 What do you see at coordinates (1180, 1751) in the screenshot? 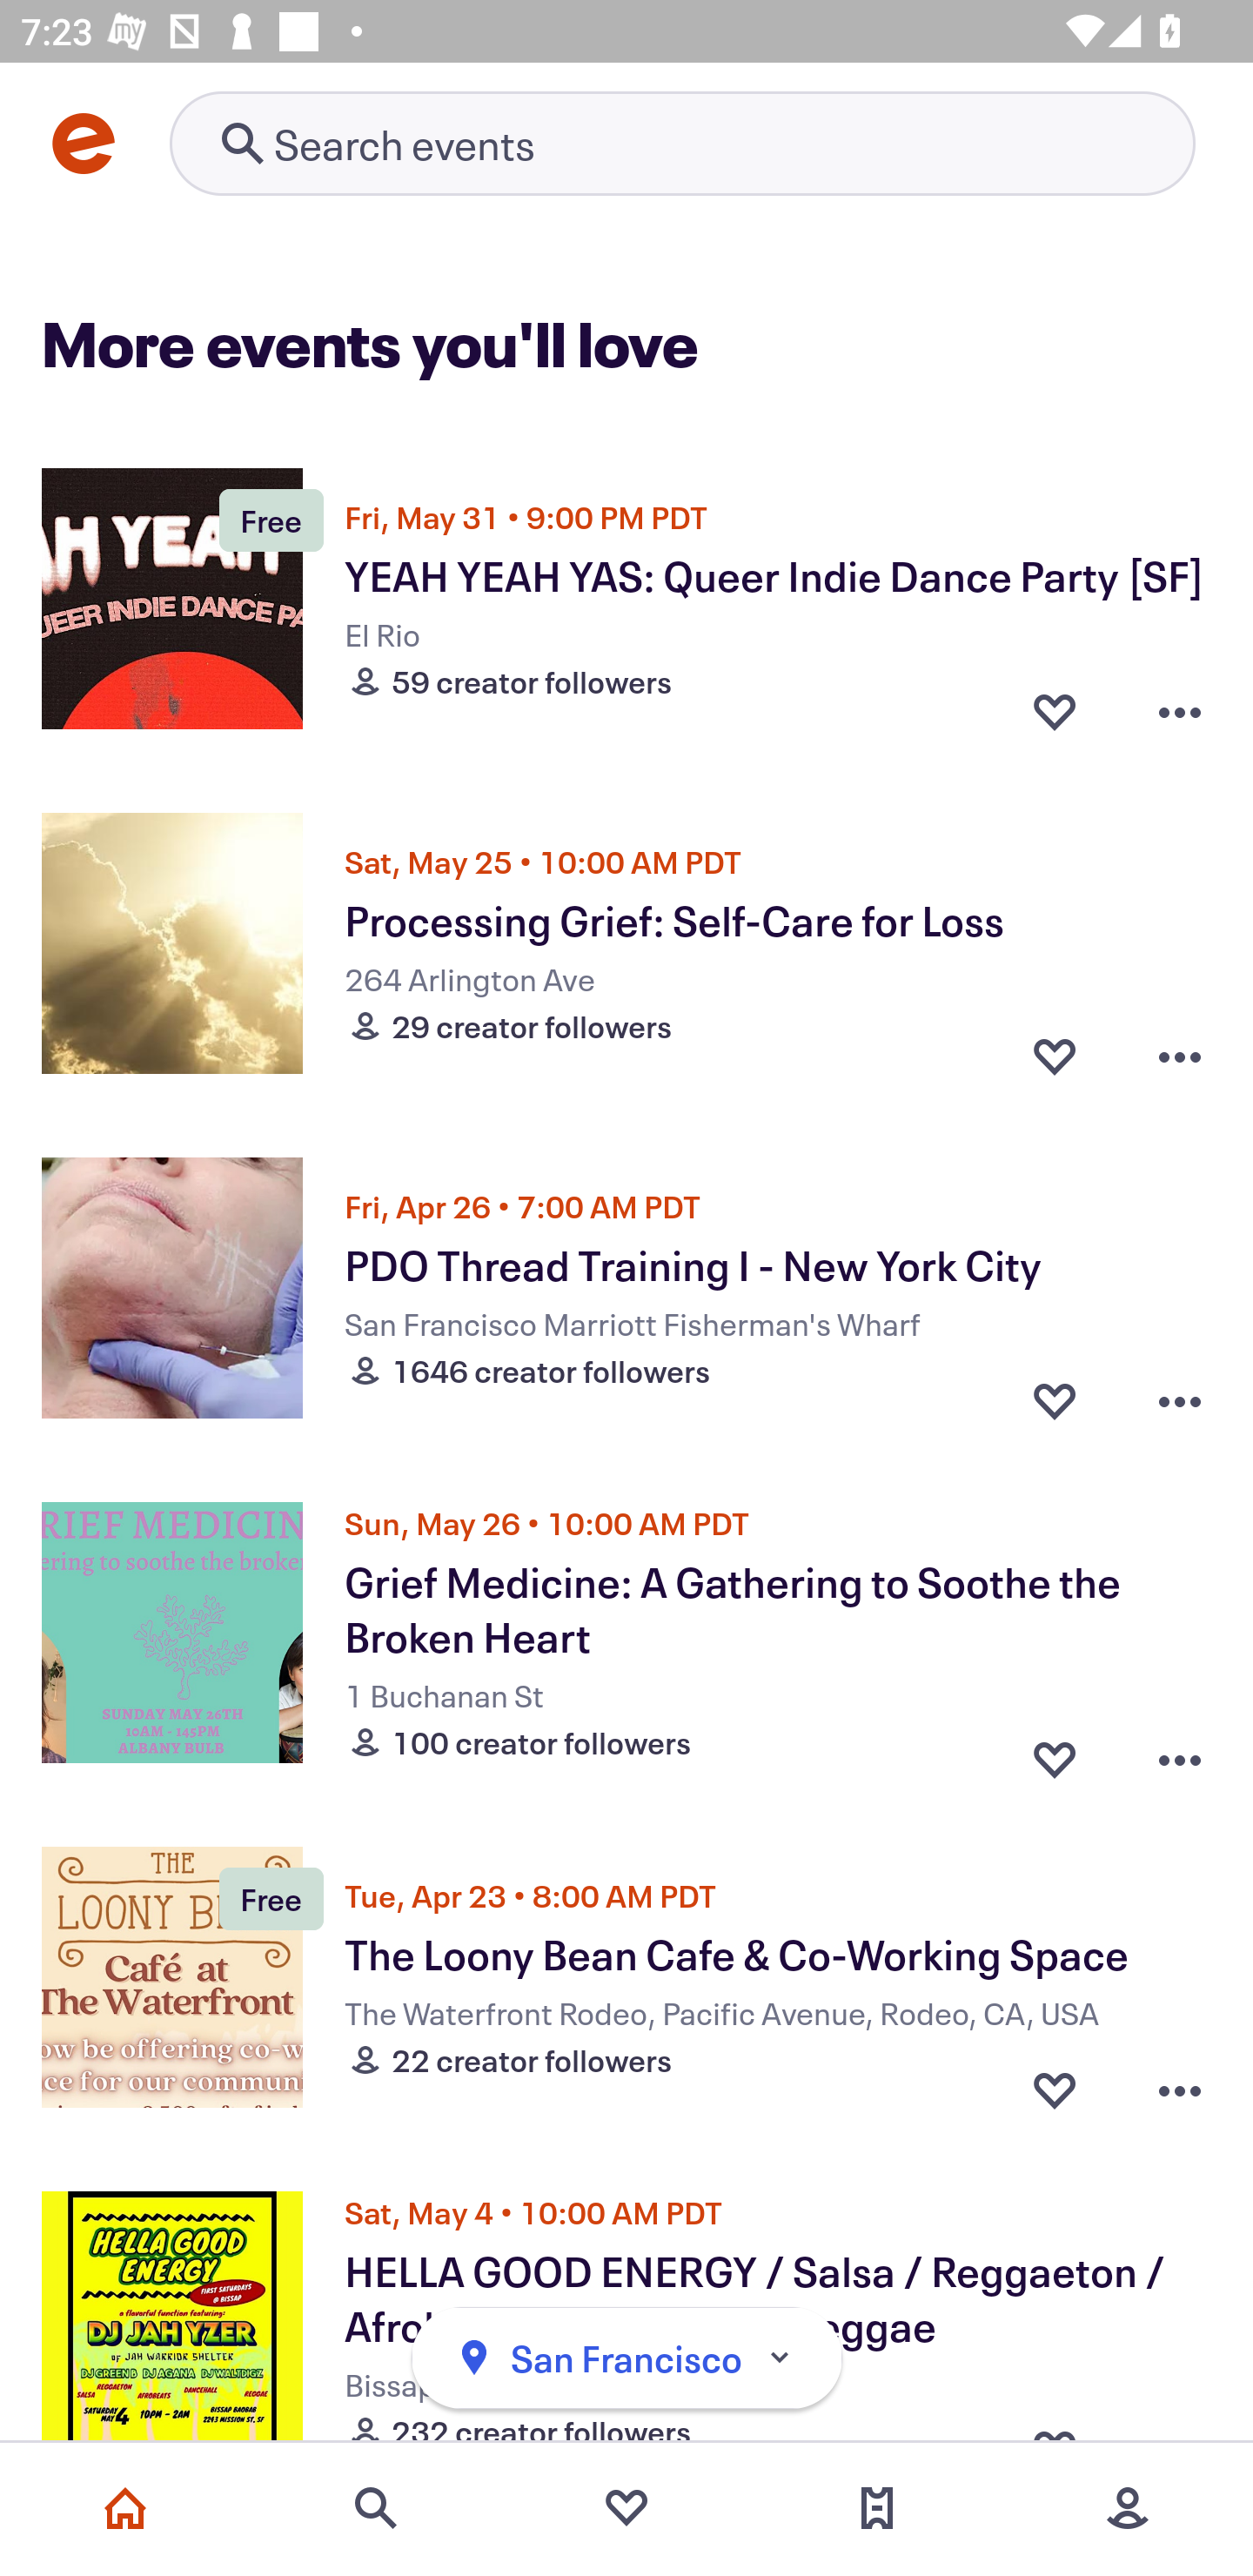
I see `Overflow menu button` at bounding box center [1180, 1751].